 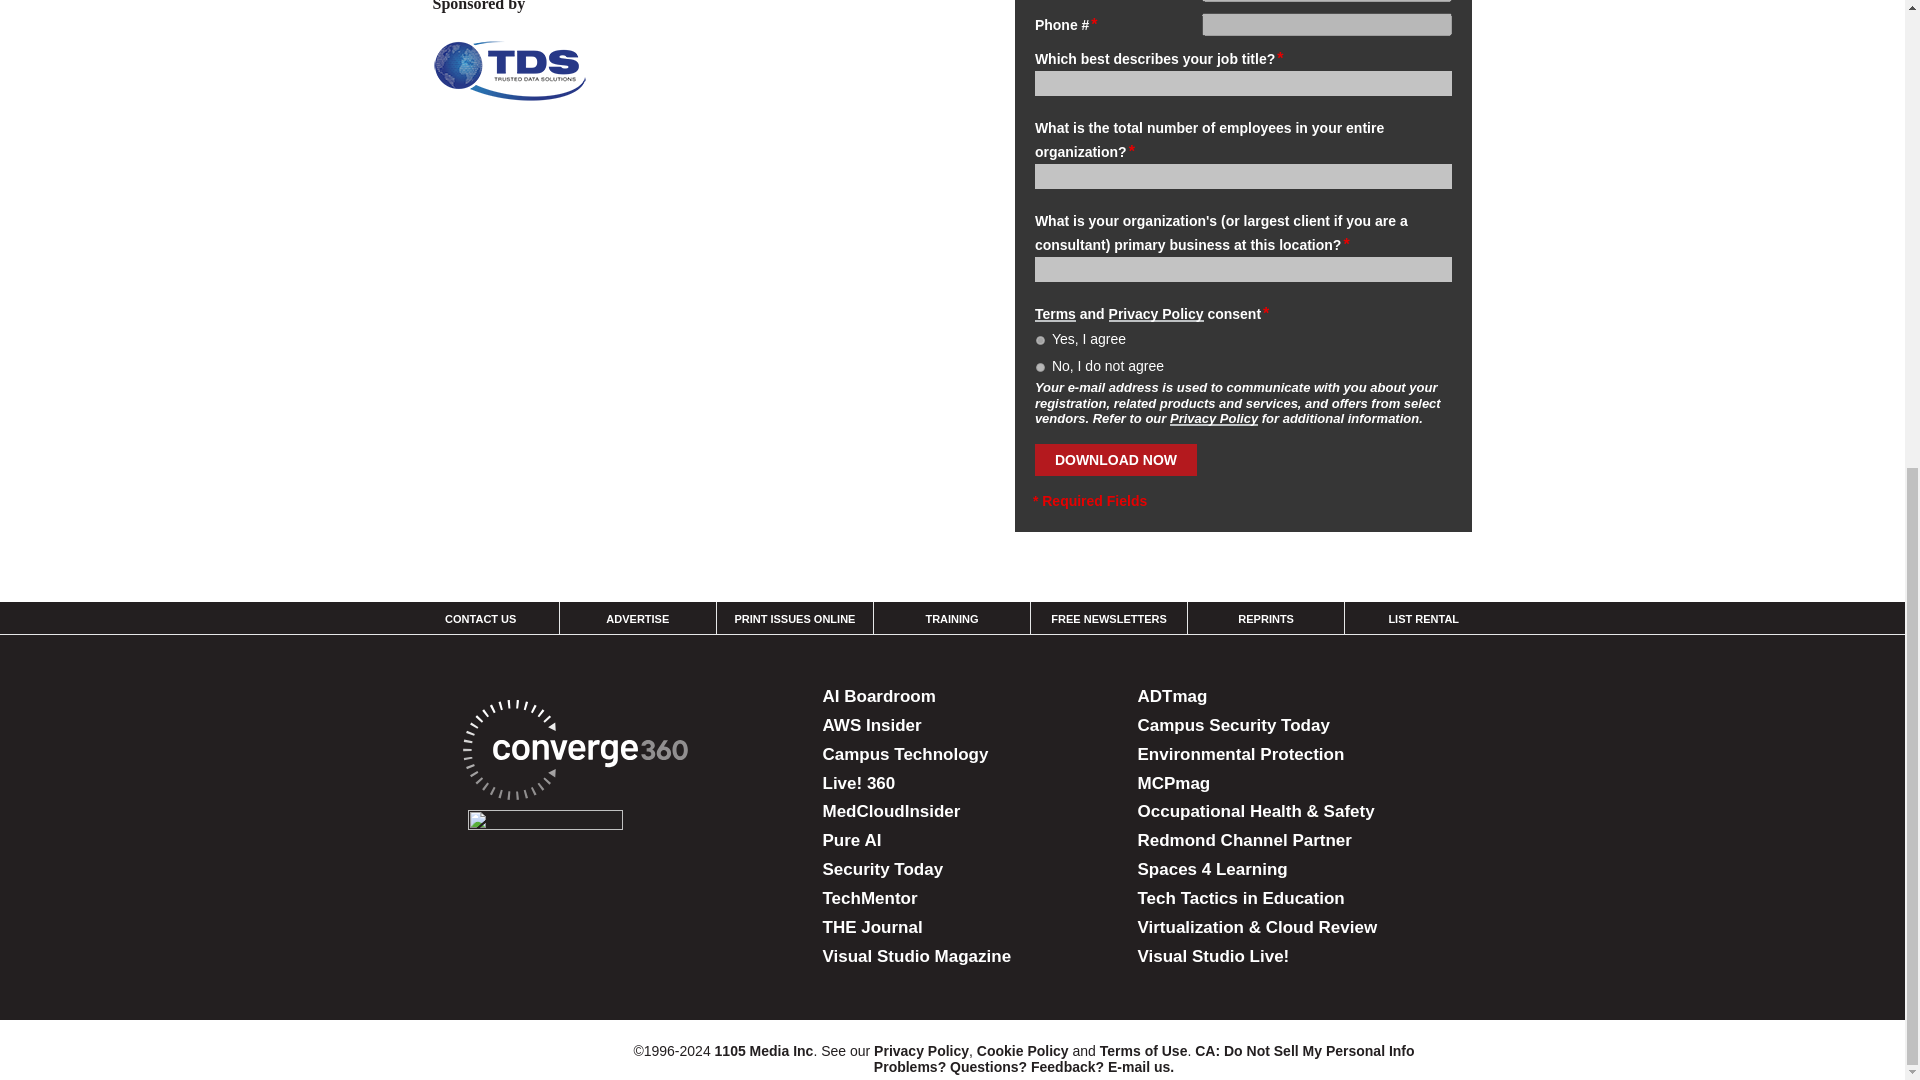 What do you see at coordinates (951, 619) in the screenshot?
I see `TRAINING` at bounding box center [951, 619].